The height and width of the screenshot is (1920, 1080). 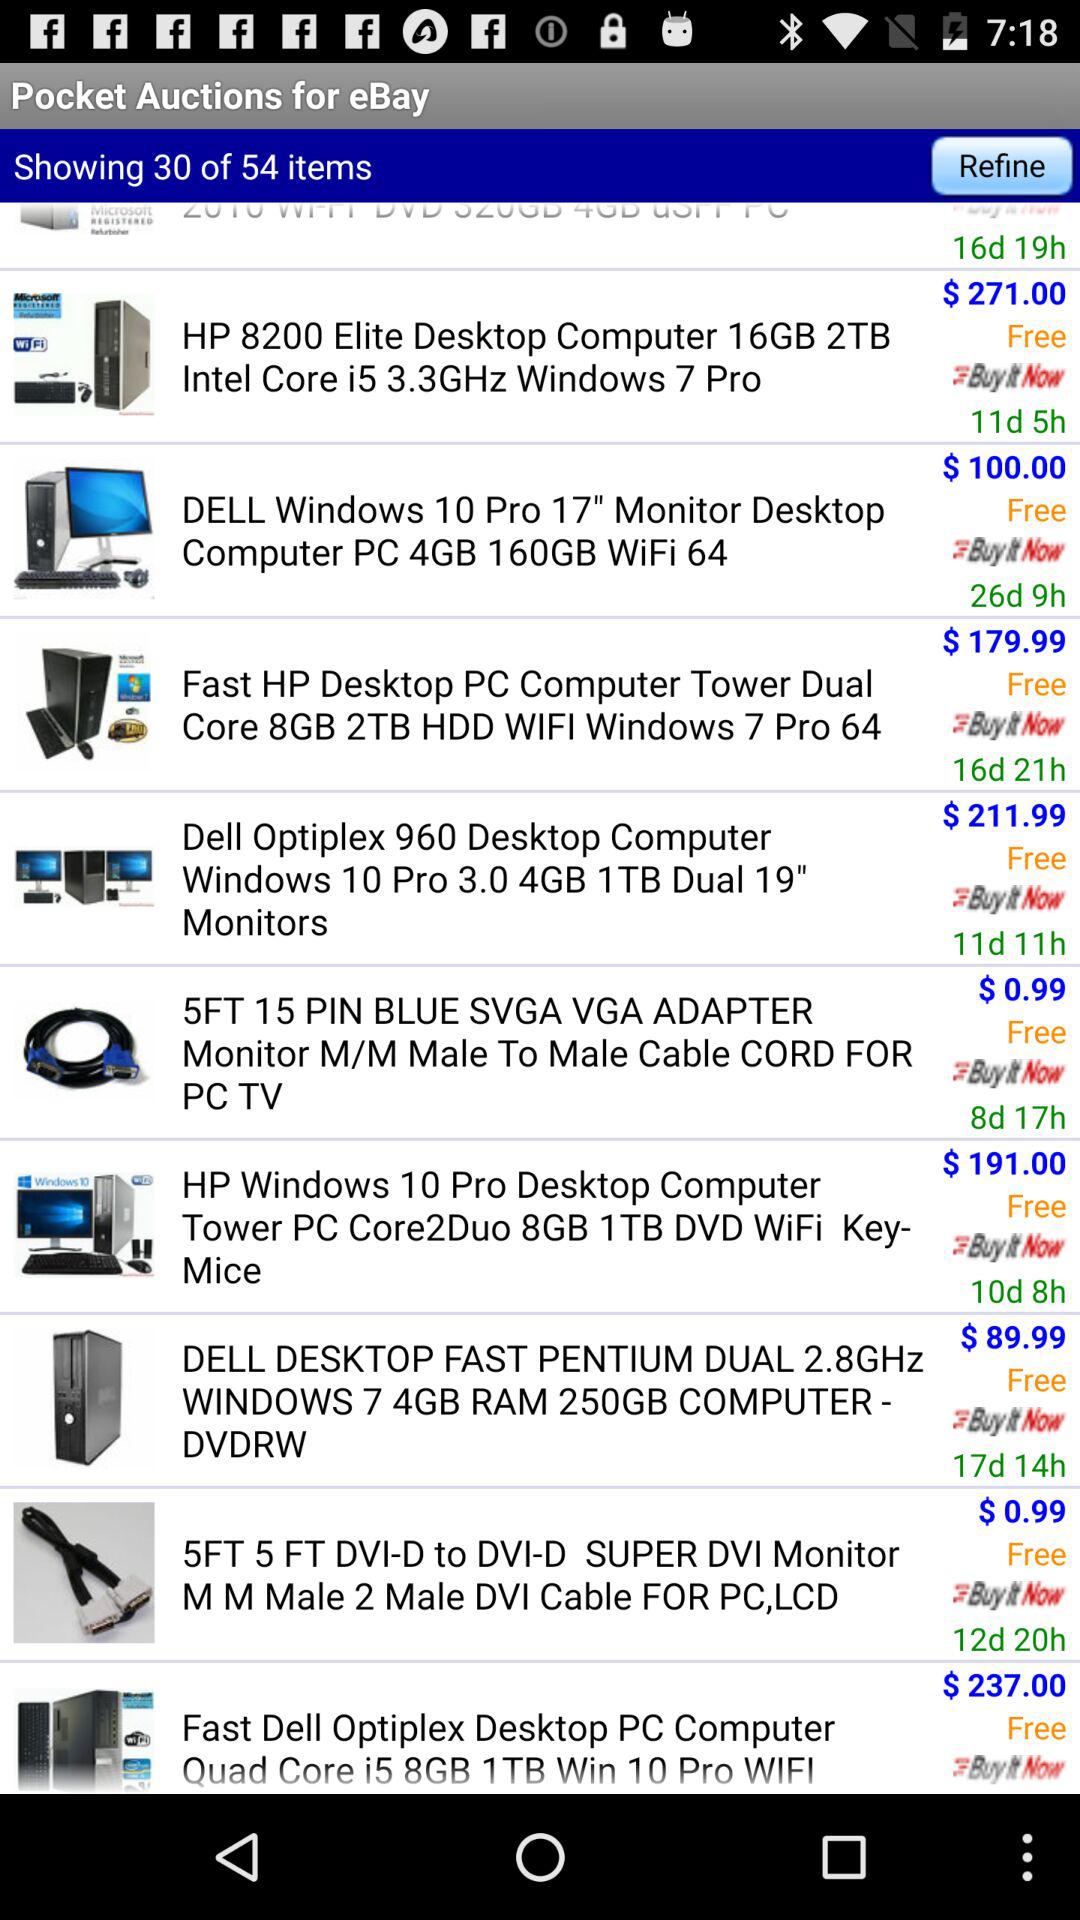 I want to click on choose 26d 9h app, so click(x=1018, y=594).